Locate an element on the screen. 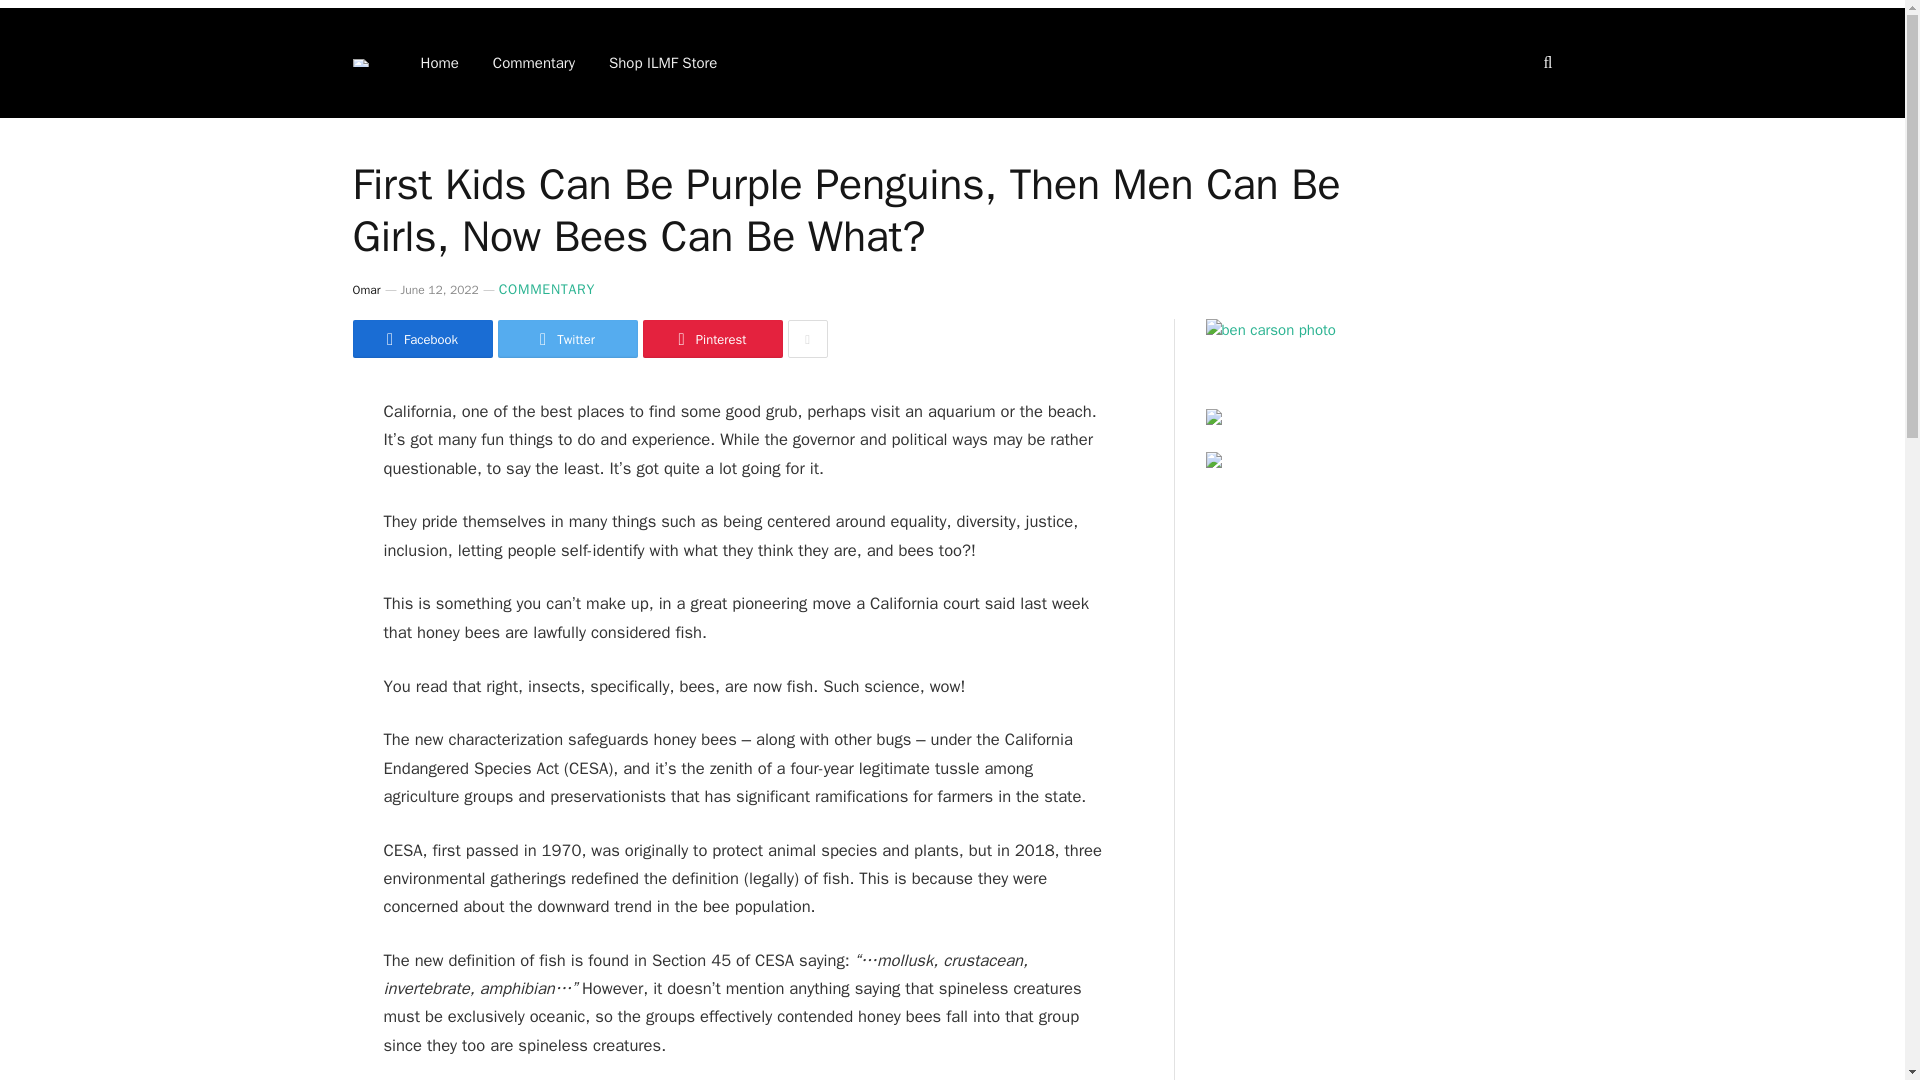  Facebook is located at coordinates (421, 338).